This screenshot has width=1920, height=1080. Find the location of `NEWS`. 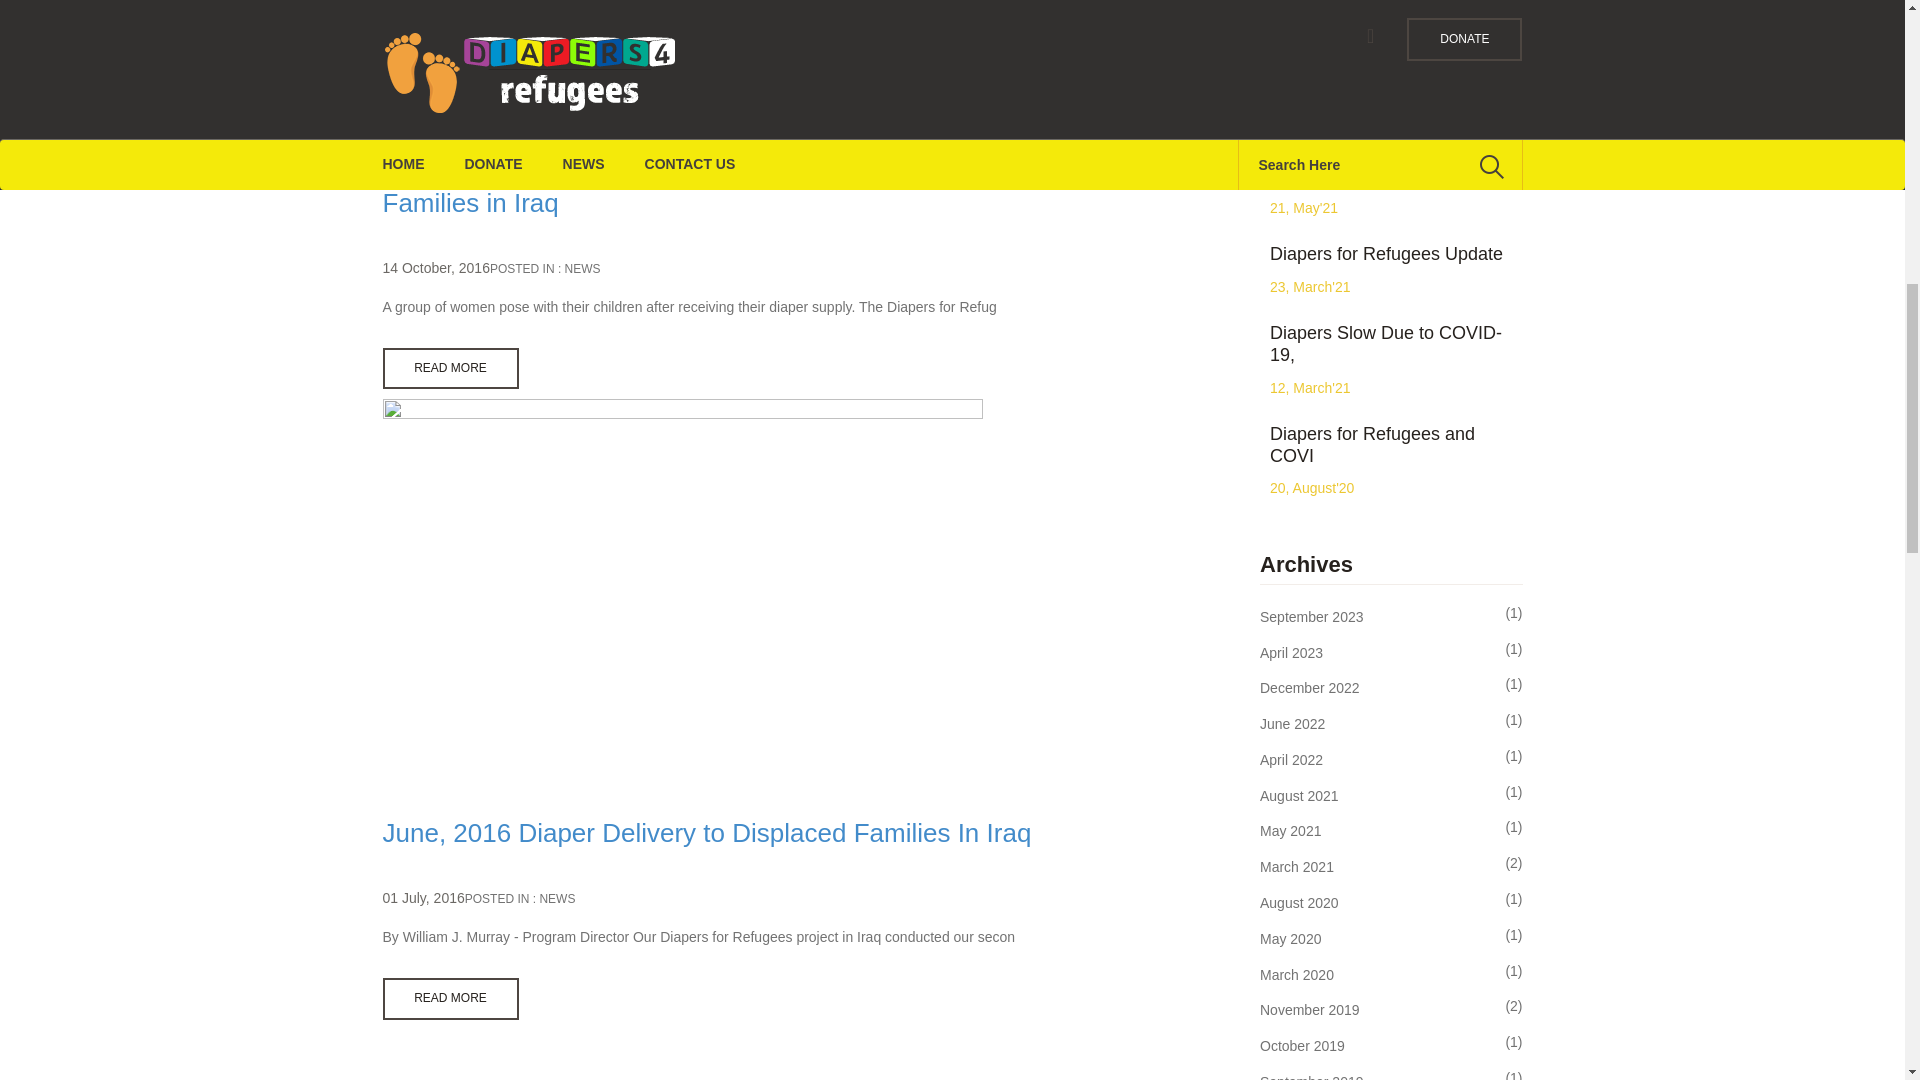

NEWS is located at coordinates (556, 899).